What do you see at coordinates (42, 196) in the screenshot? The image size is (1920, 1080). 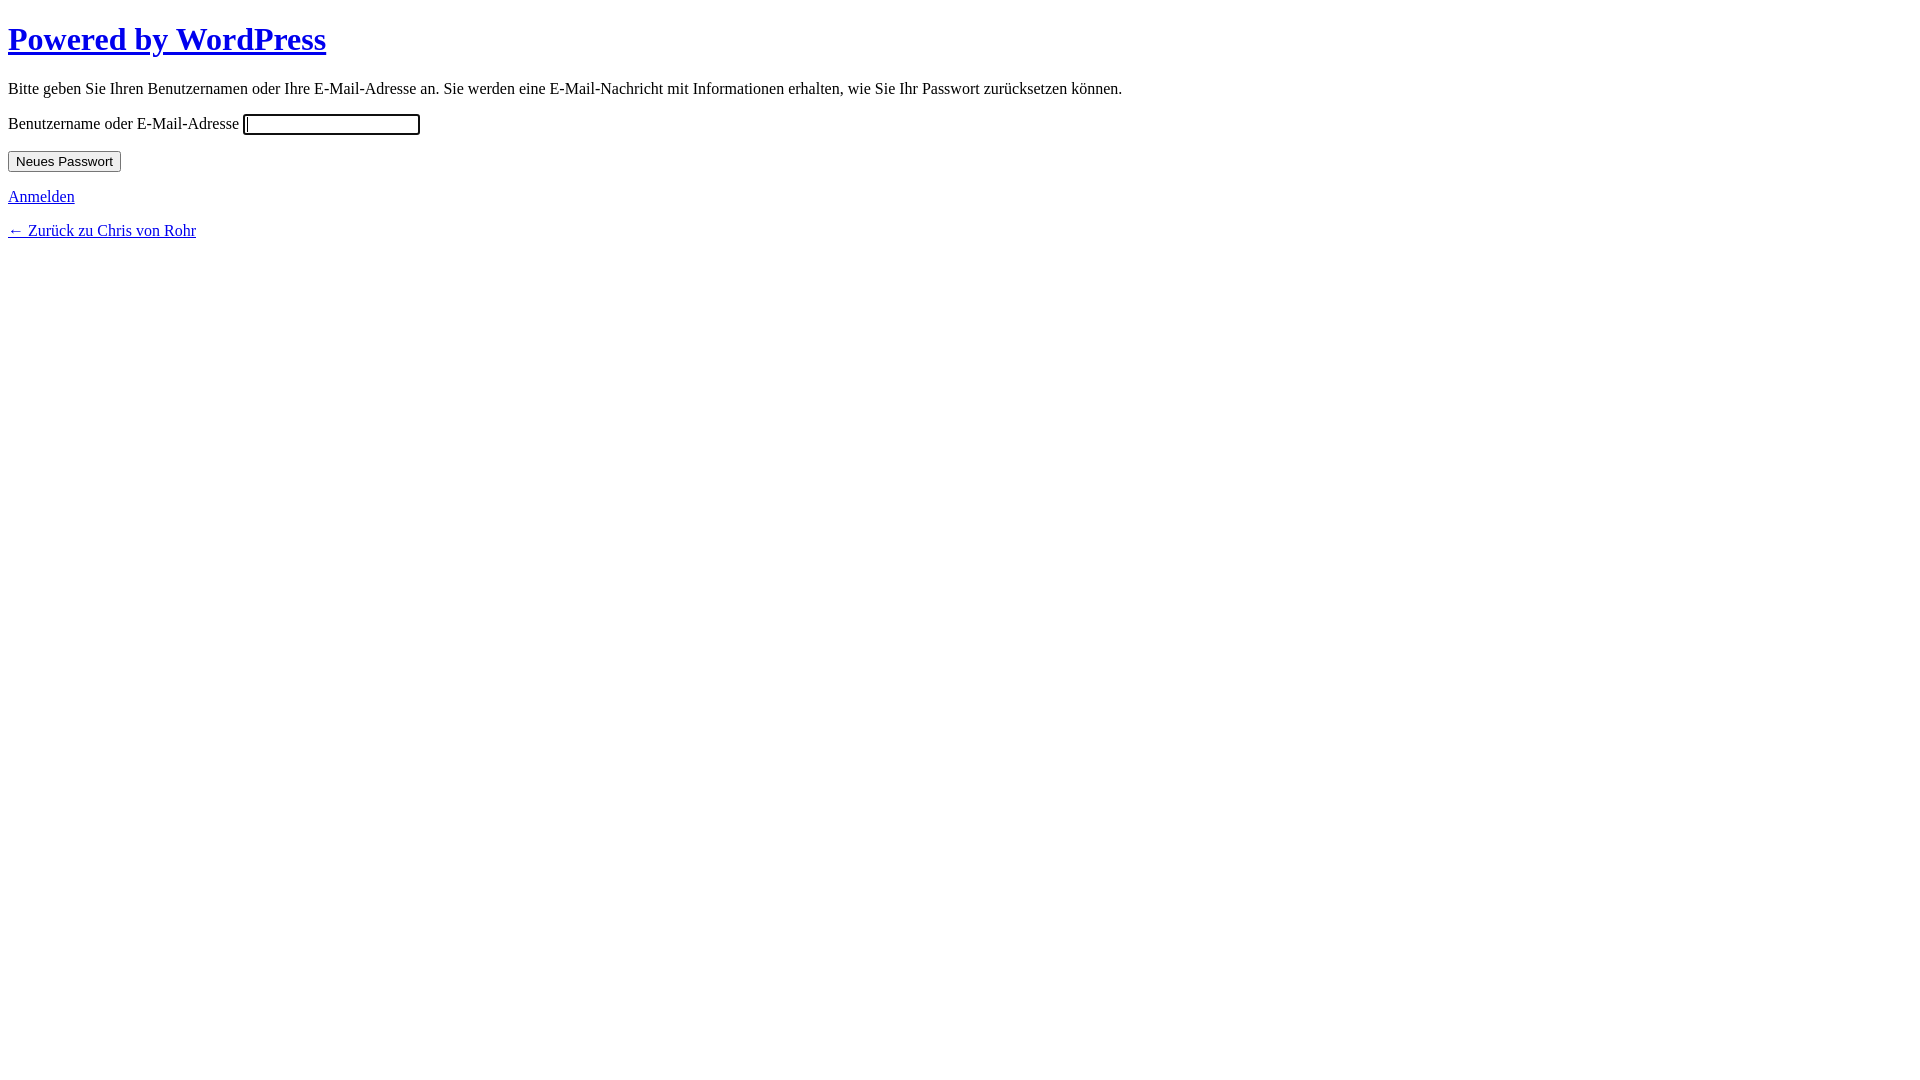 I see `Anmelden` at bounding box center [42, 196].